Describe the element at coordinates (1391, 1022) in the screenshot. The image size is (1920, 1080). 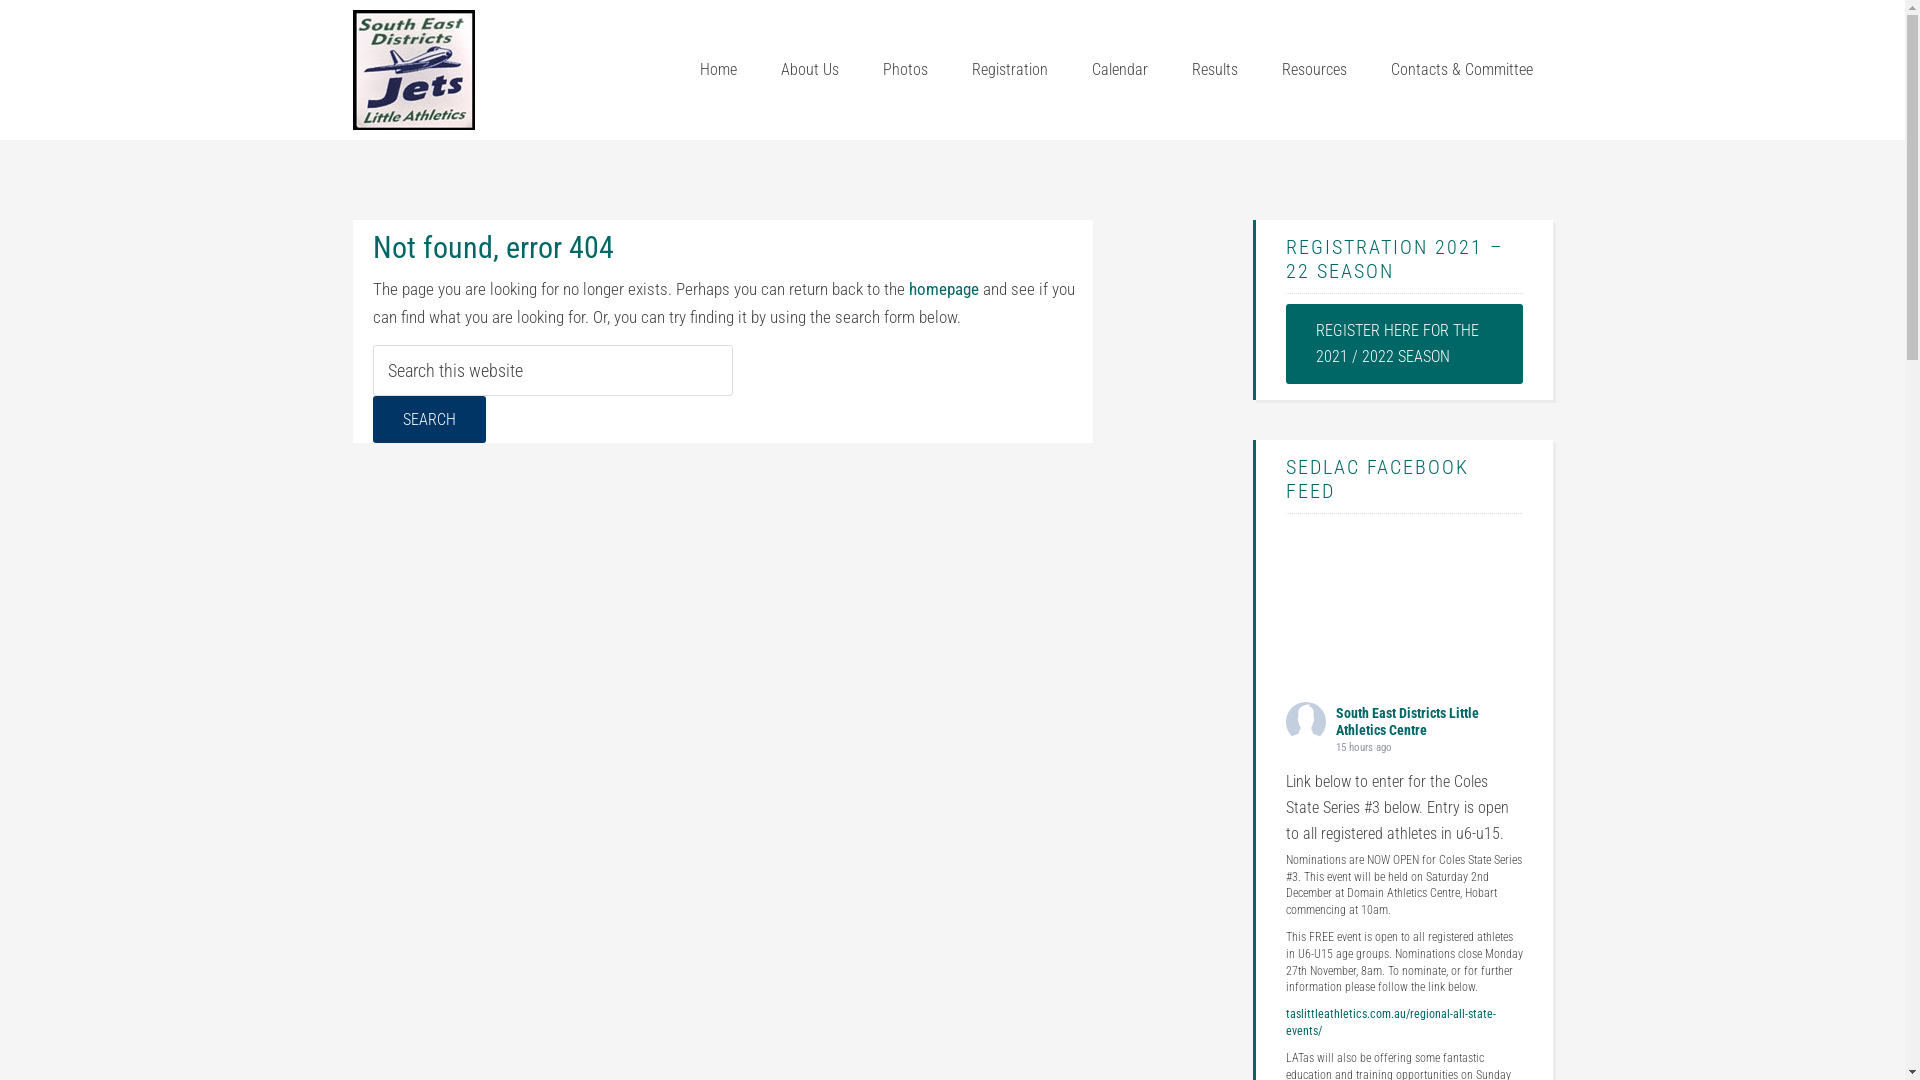
I see `taslittleathletics.com.au/regional-all-state-events/` at that location.